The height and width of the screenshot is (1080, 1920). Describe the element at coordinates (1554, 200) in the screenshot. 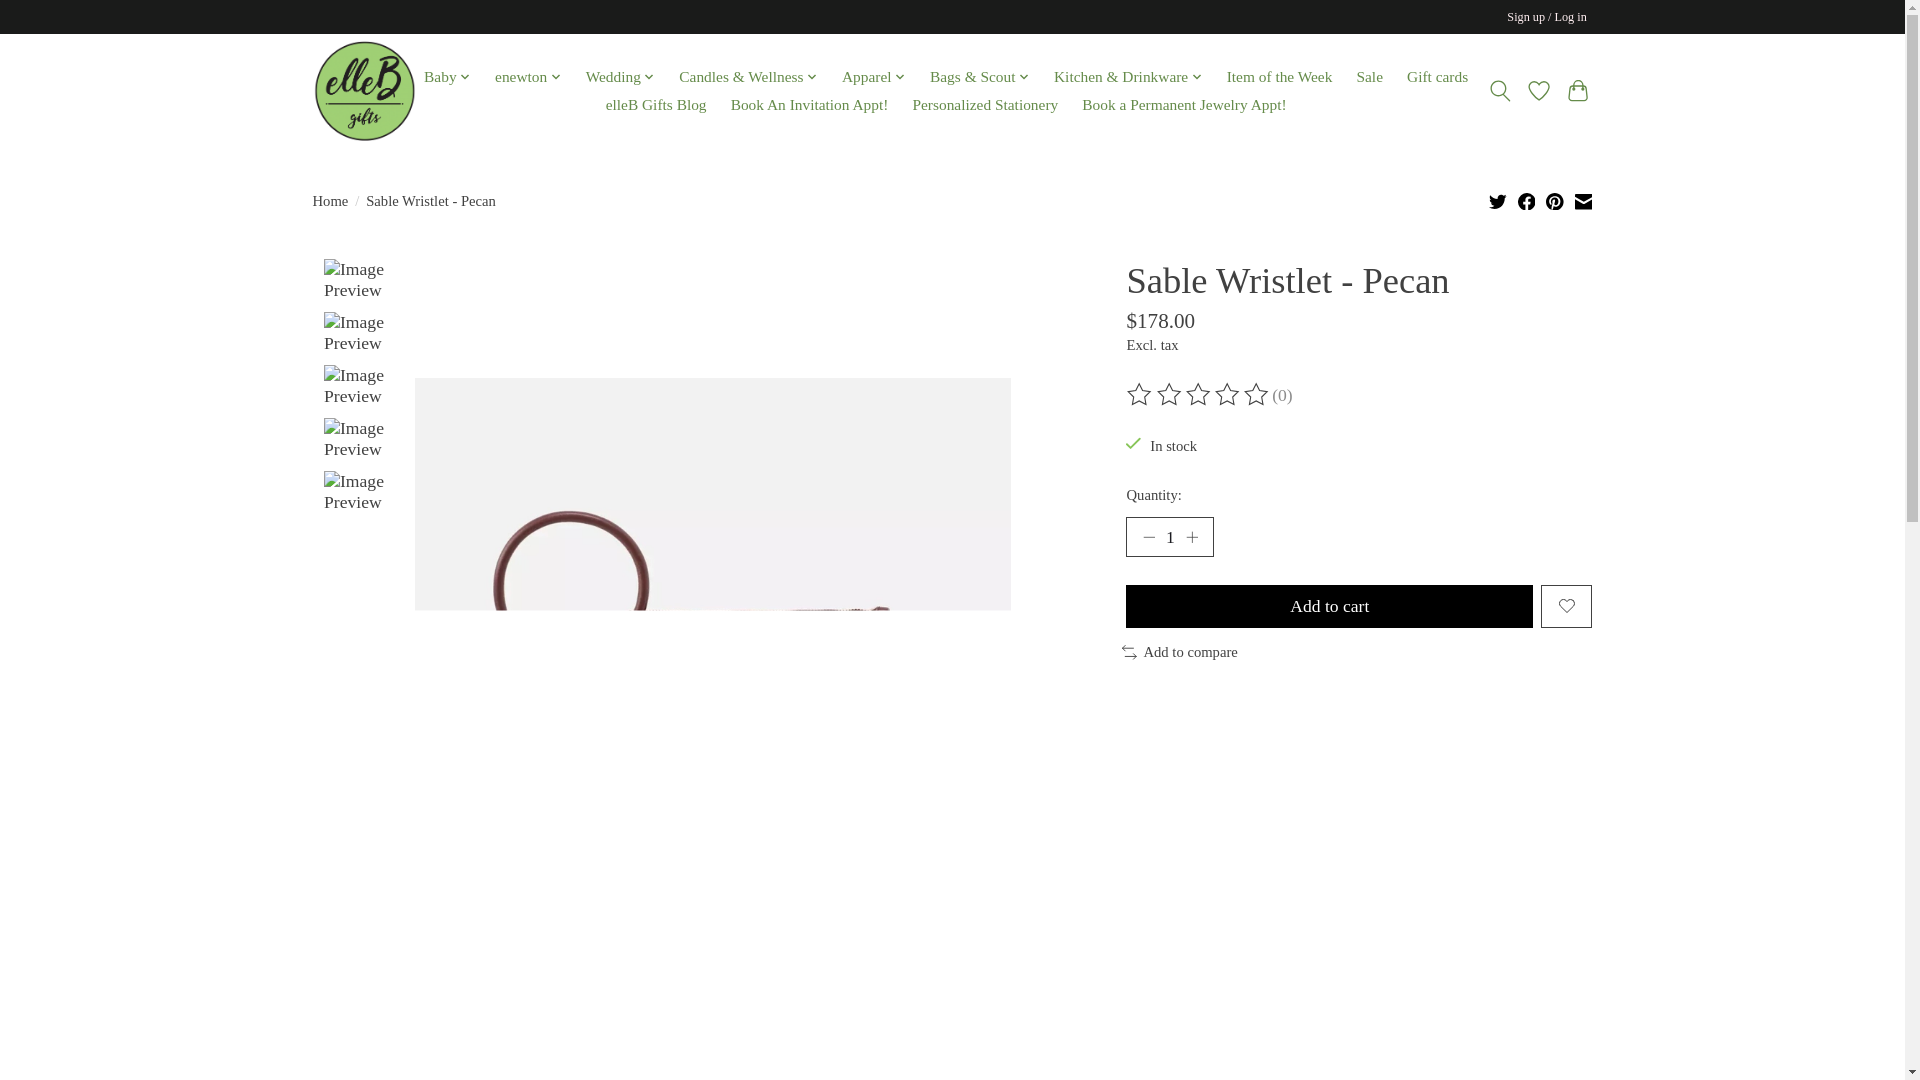

I see `Share on Pinterest` at that location.